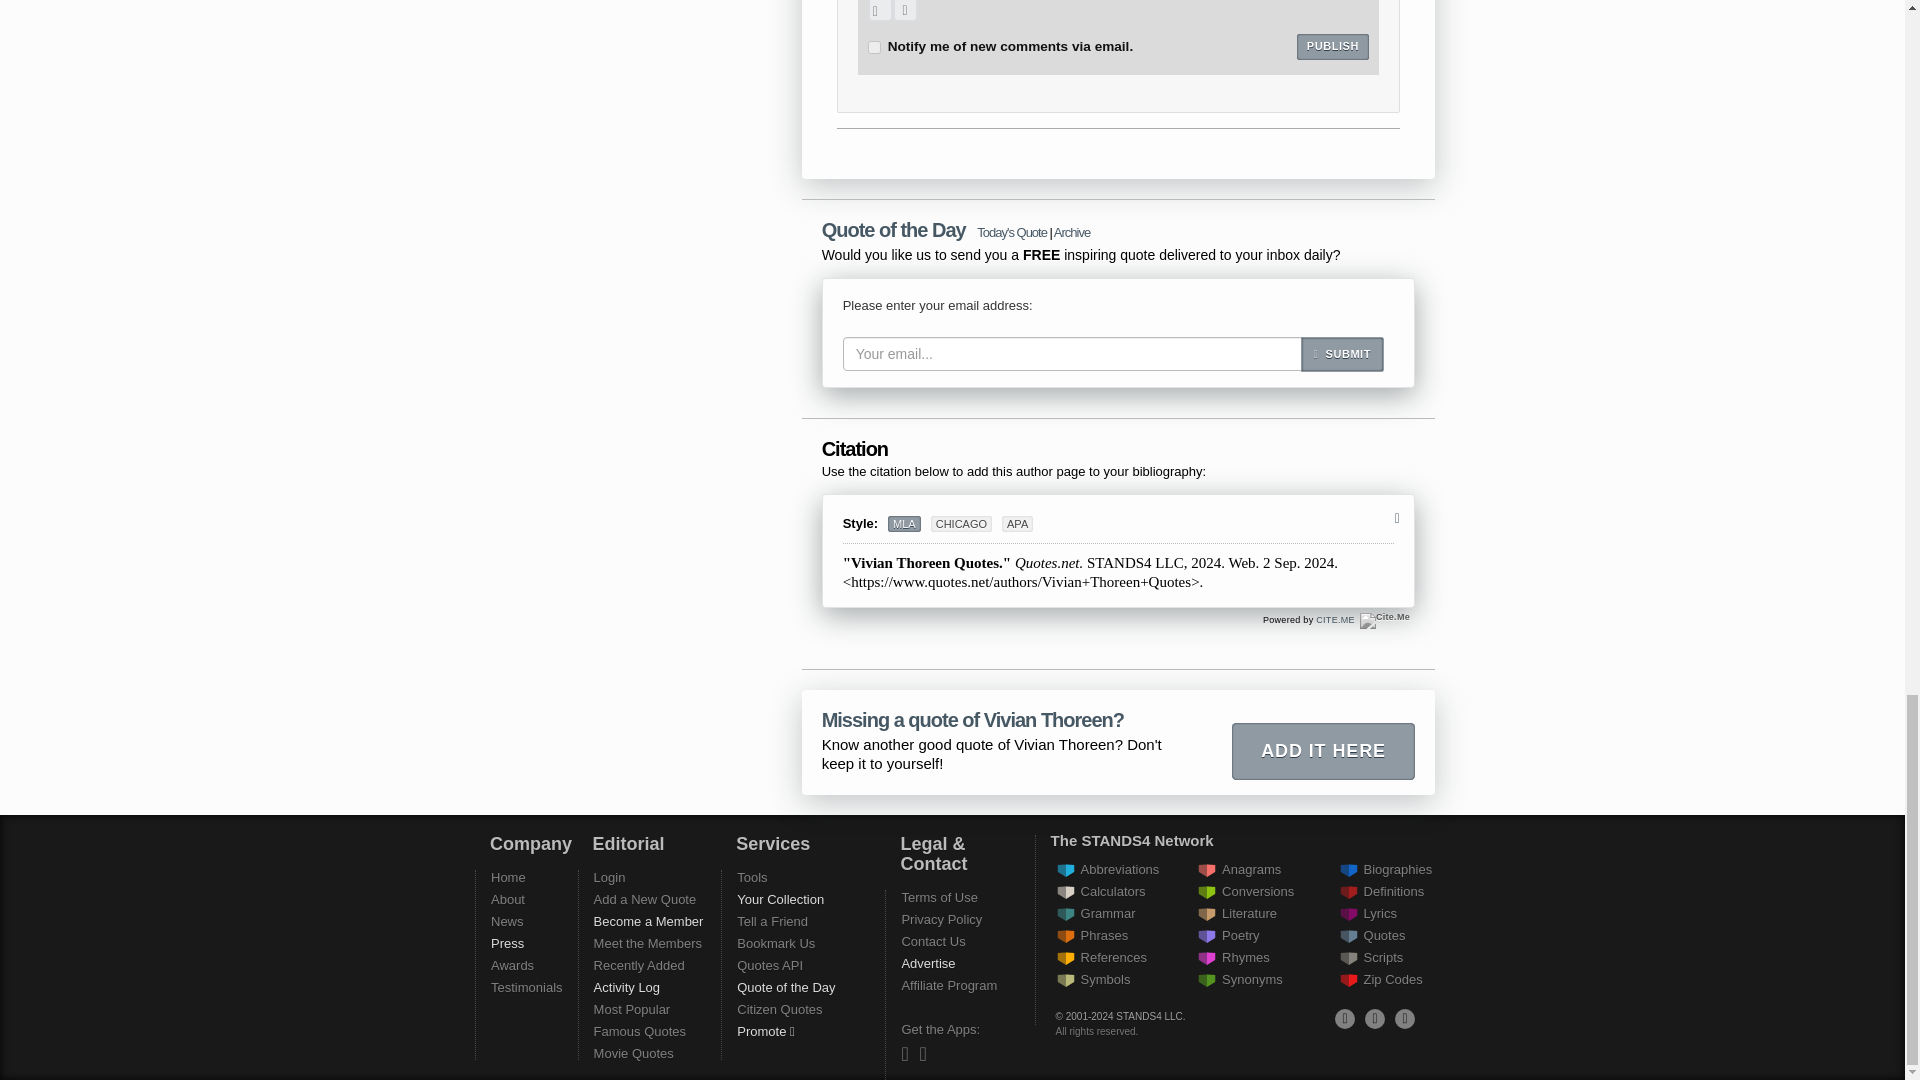  What do you see at coordinates (1335, 620) in the screenshot?
I see `Cite.Me` at bounding box center [1335, 620].